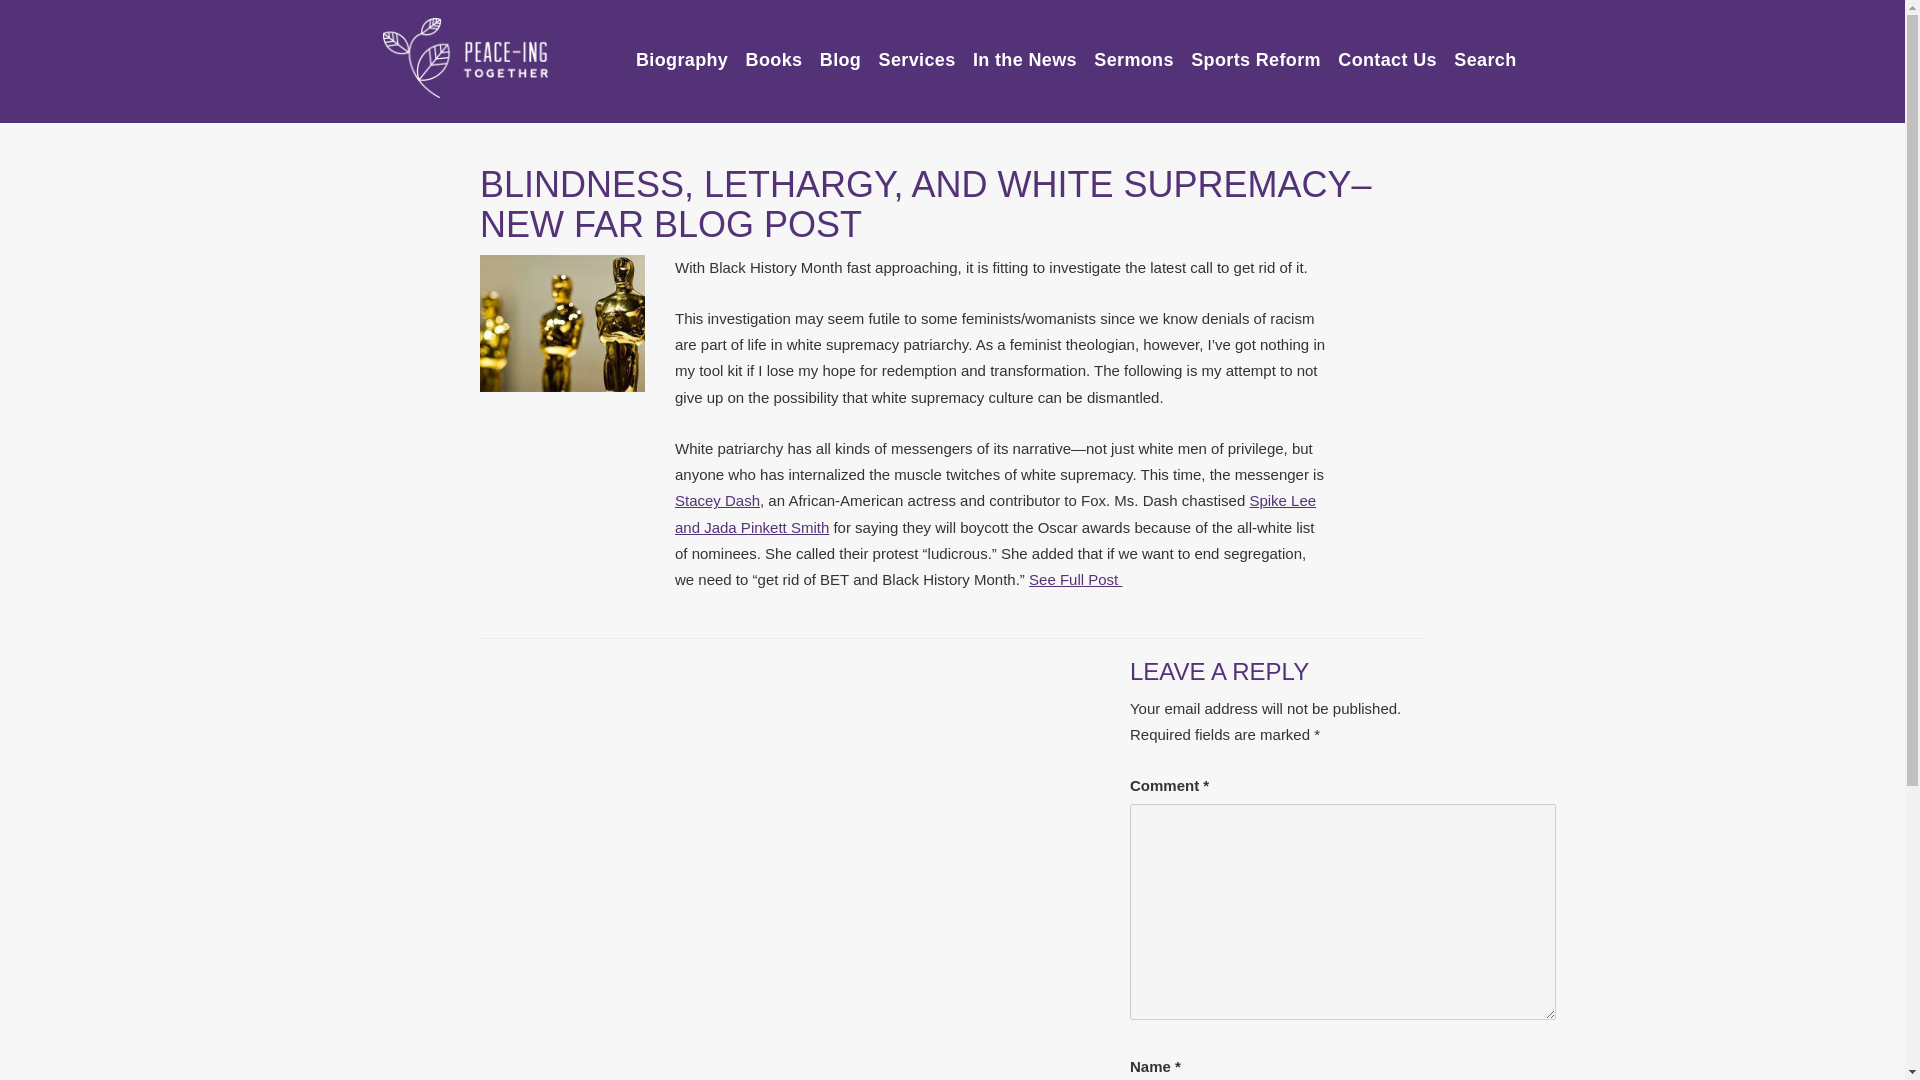 The width and height of the screenshot is (1920, 1080). Describe the element at coordinates (1387, 51) in the screenshot. I see `Contact Us` at that location.